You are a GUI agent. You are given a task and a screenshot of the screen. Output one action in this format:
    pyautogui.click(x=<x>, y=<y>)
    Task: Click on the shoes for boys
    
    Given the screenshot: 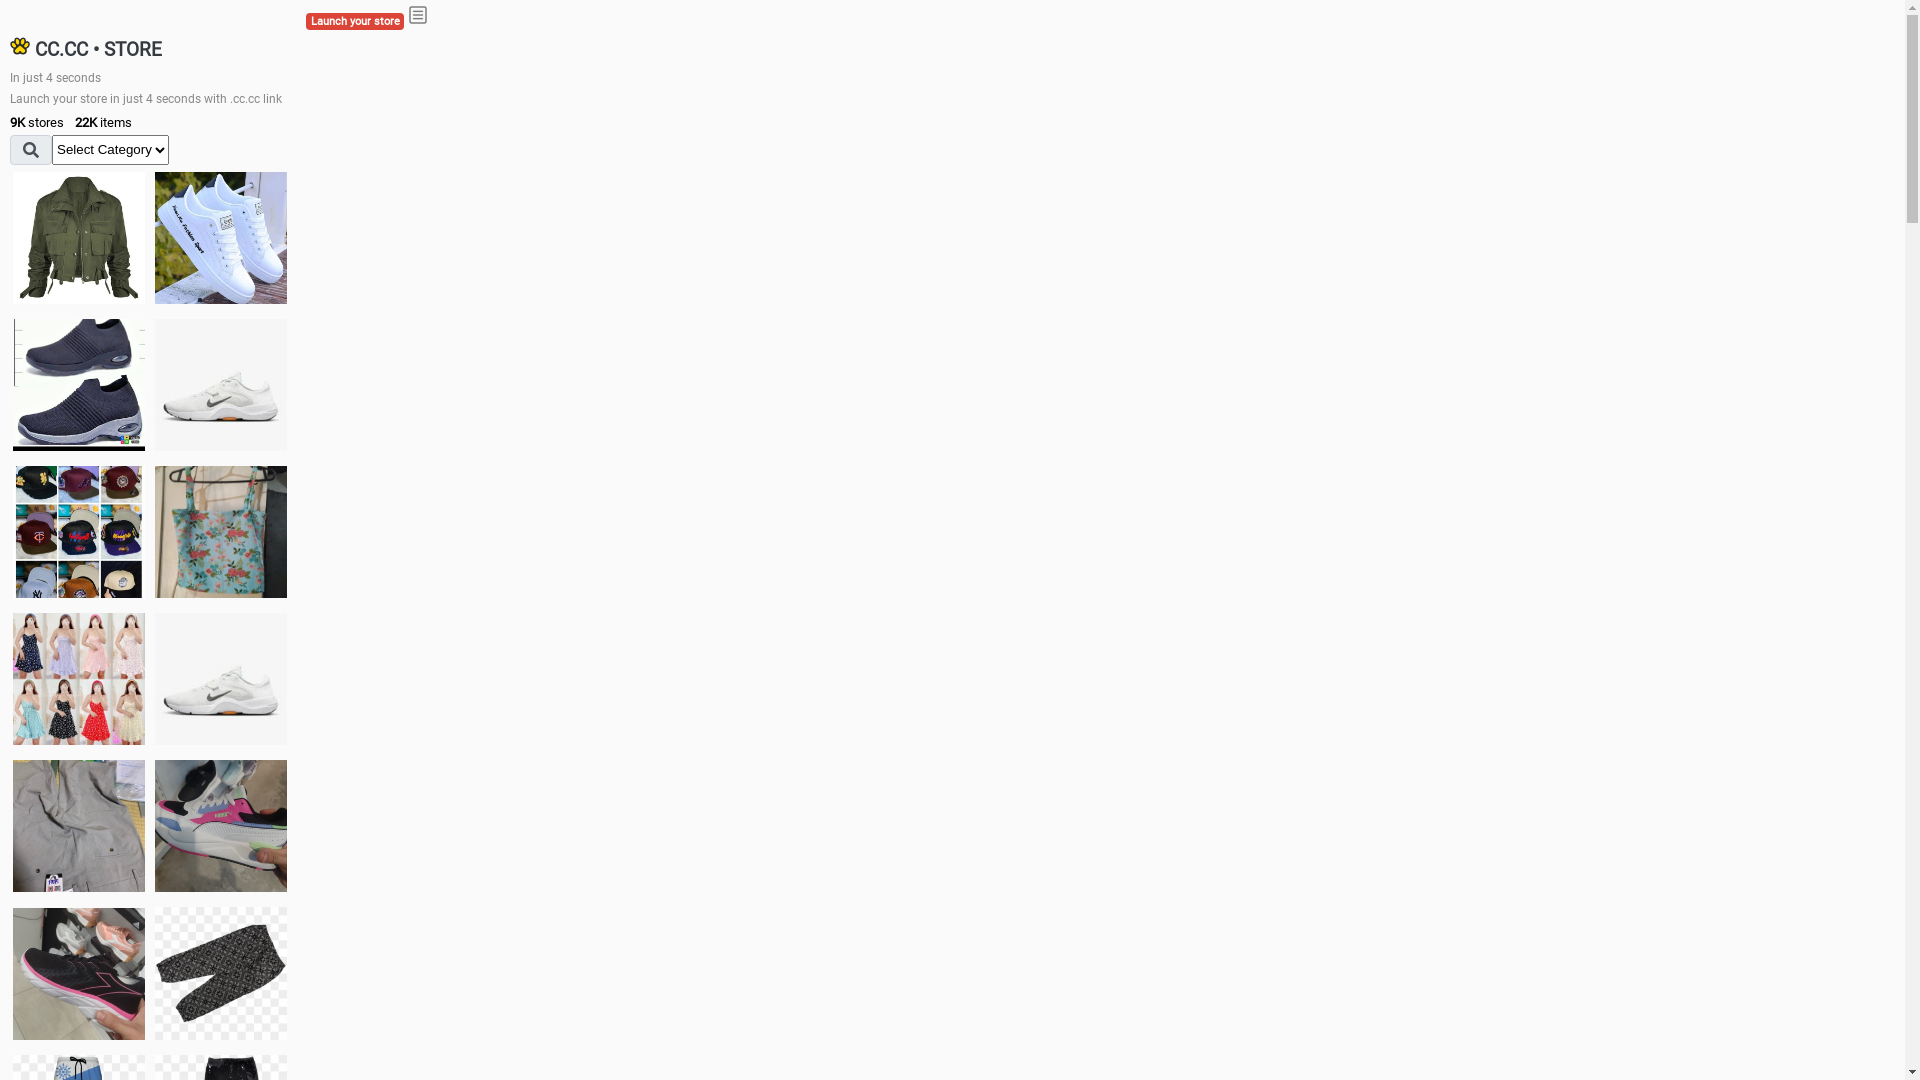 What is the action you would take?
    pyautogui.click(x=79, y=385)
    